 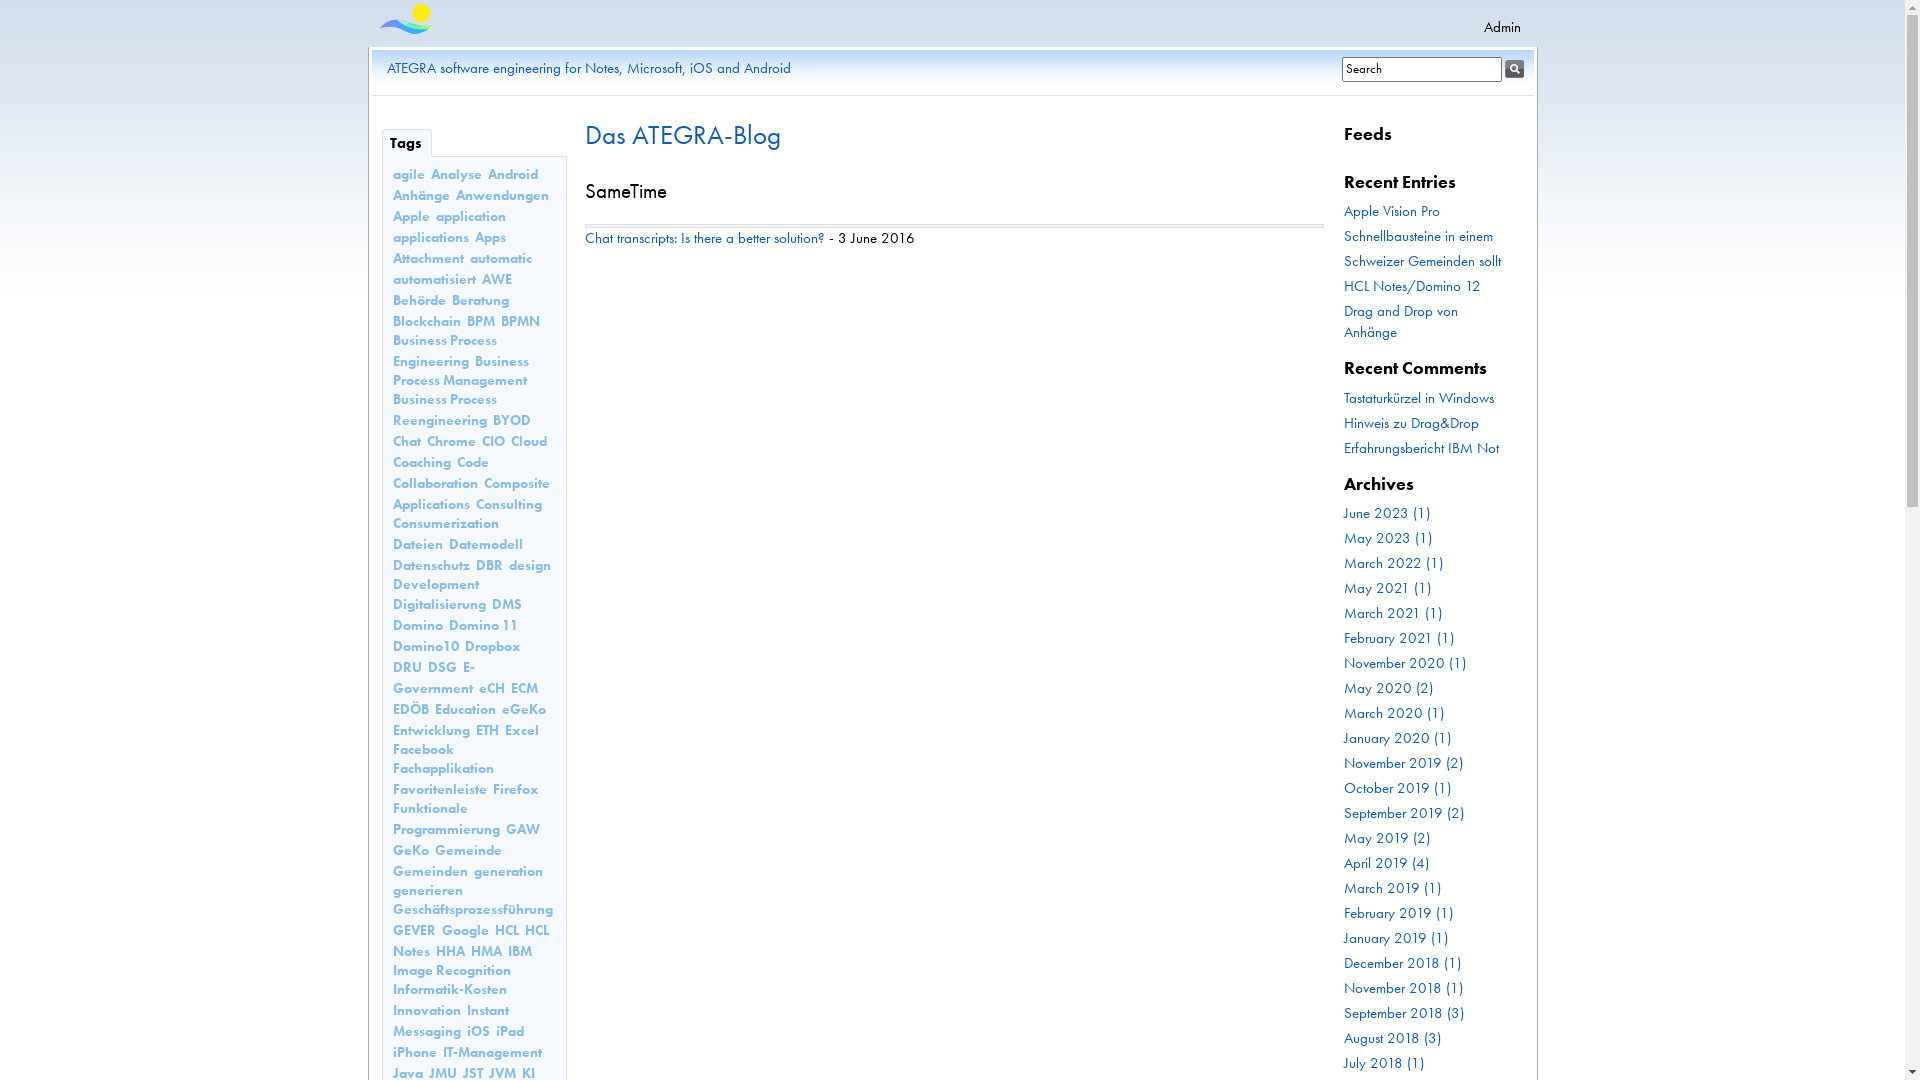 I want to click on Analyse, so click(x=456, y=174).